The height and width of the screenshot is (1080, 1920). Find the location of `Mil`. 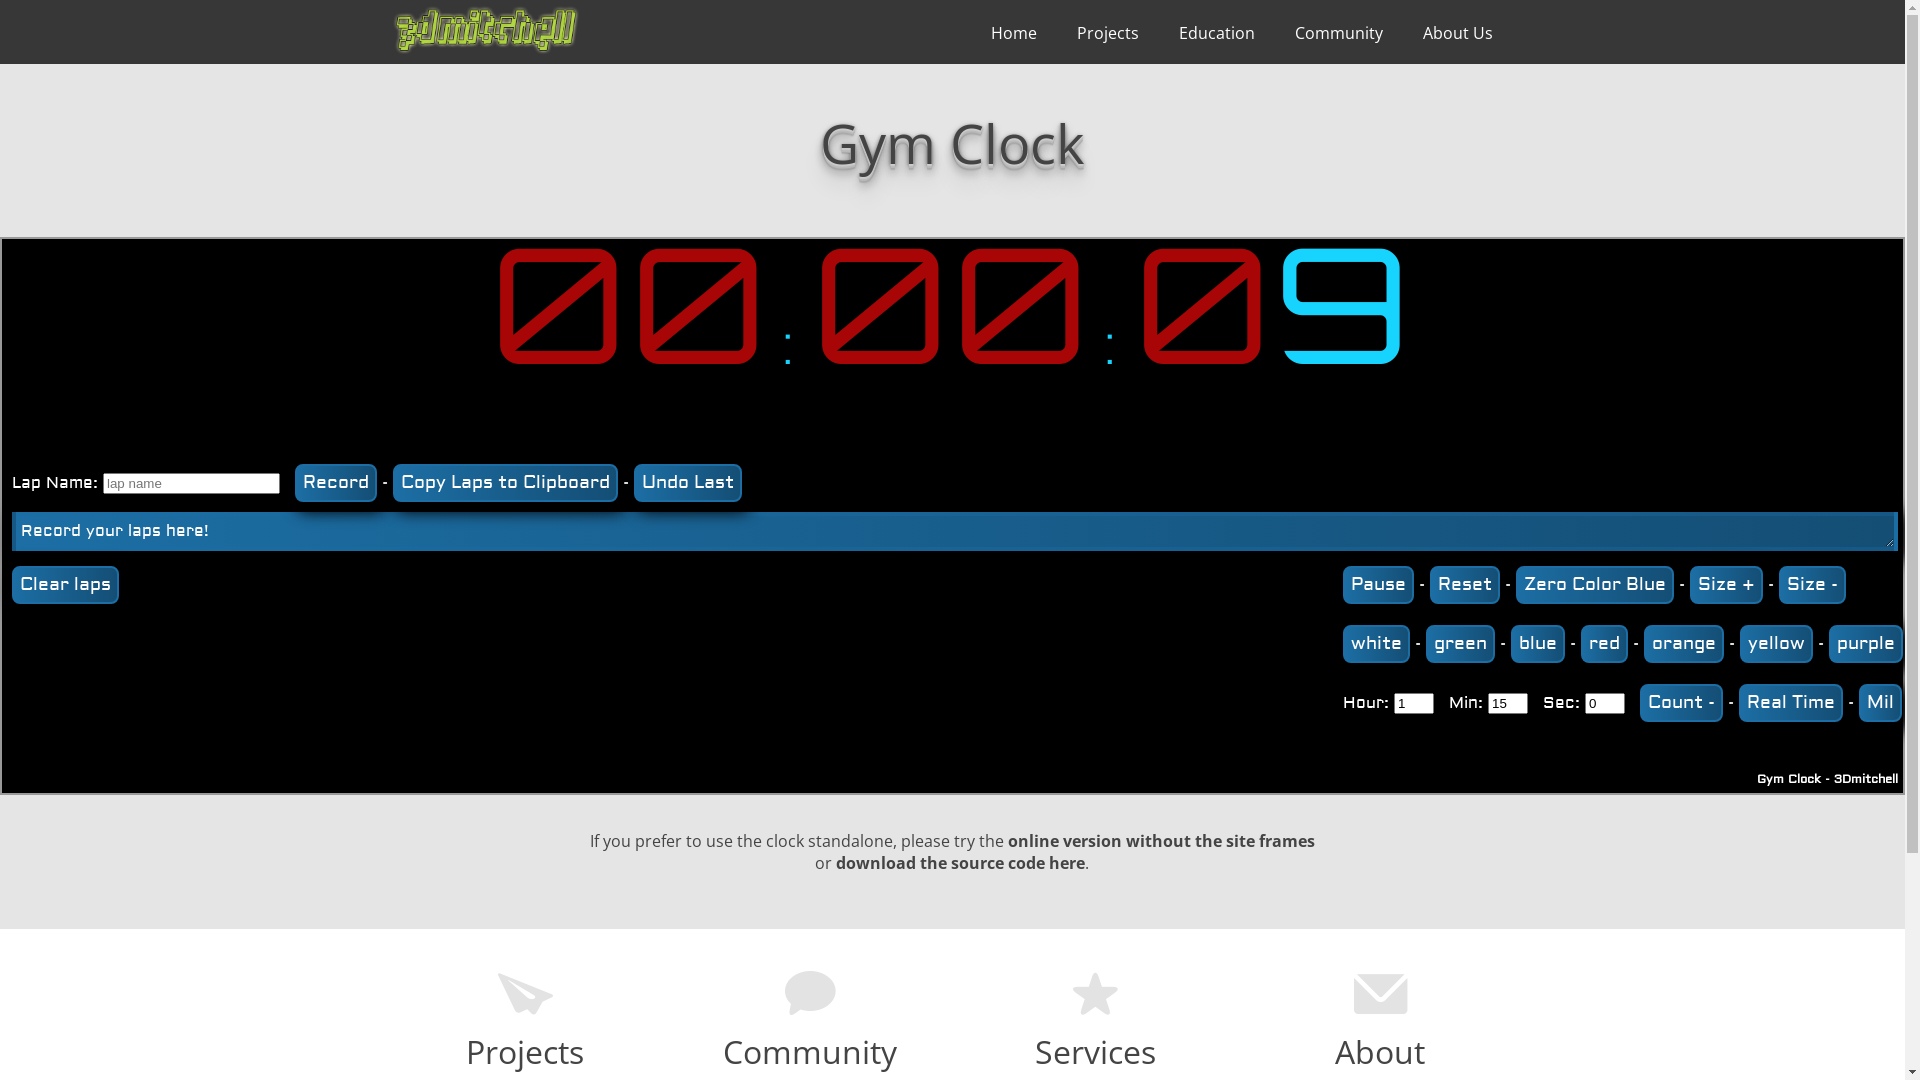

Mil is located at coordinates (1880, 703).